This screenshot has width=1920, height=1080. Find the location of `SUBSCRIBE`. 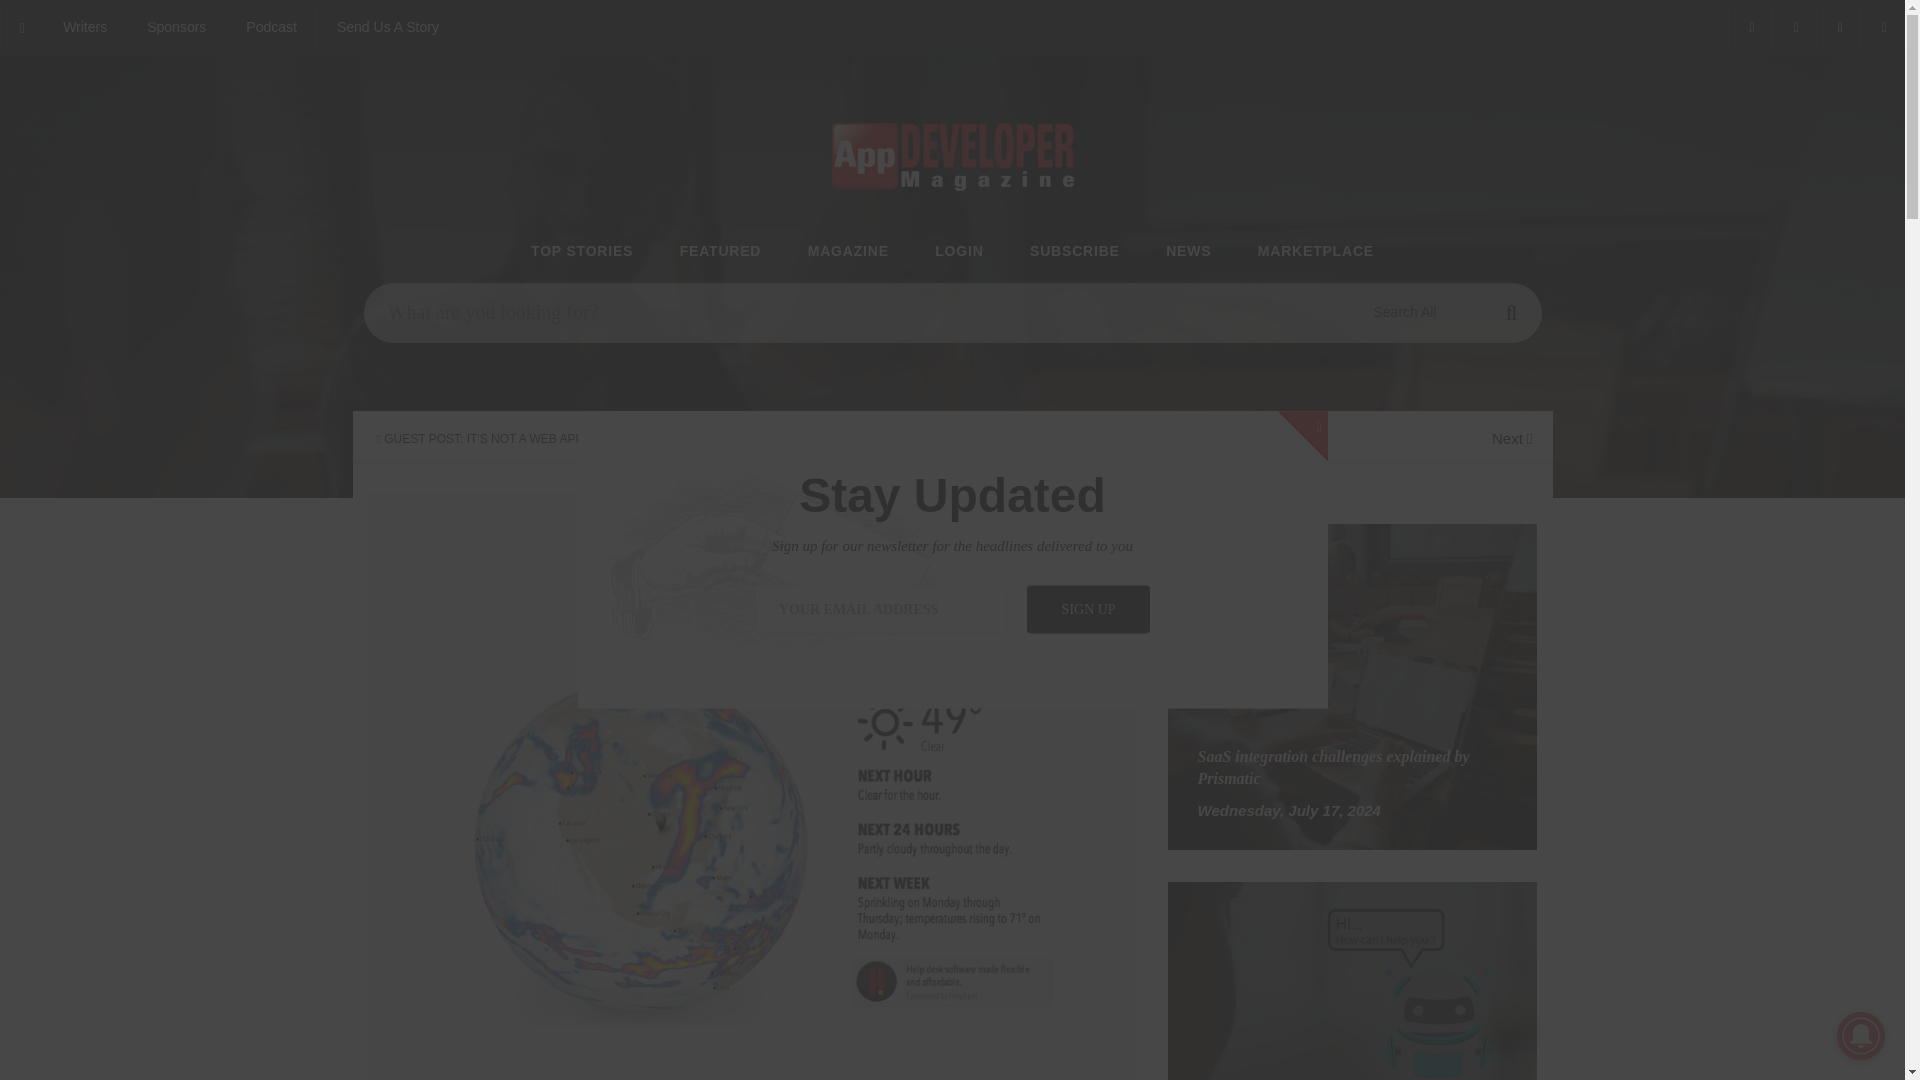

SUBSCRIBE is located at coordinates (1074, 252).